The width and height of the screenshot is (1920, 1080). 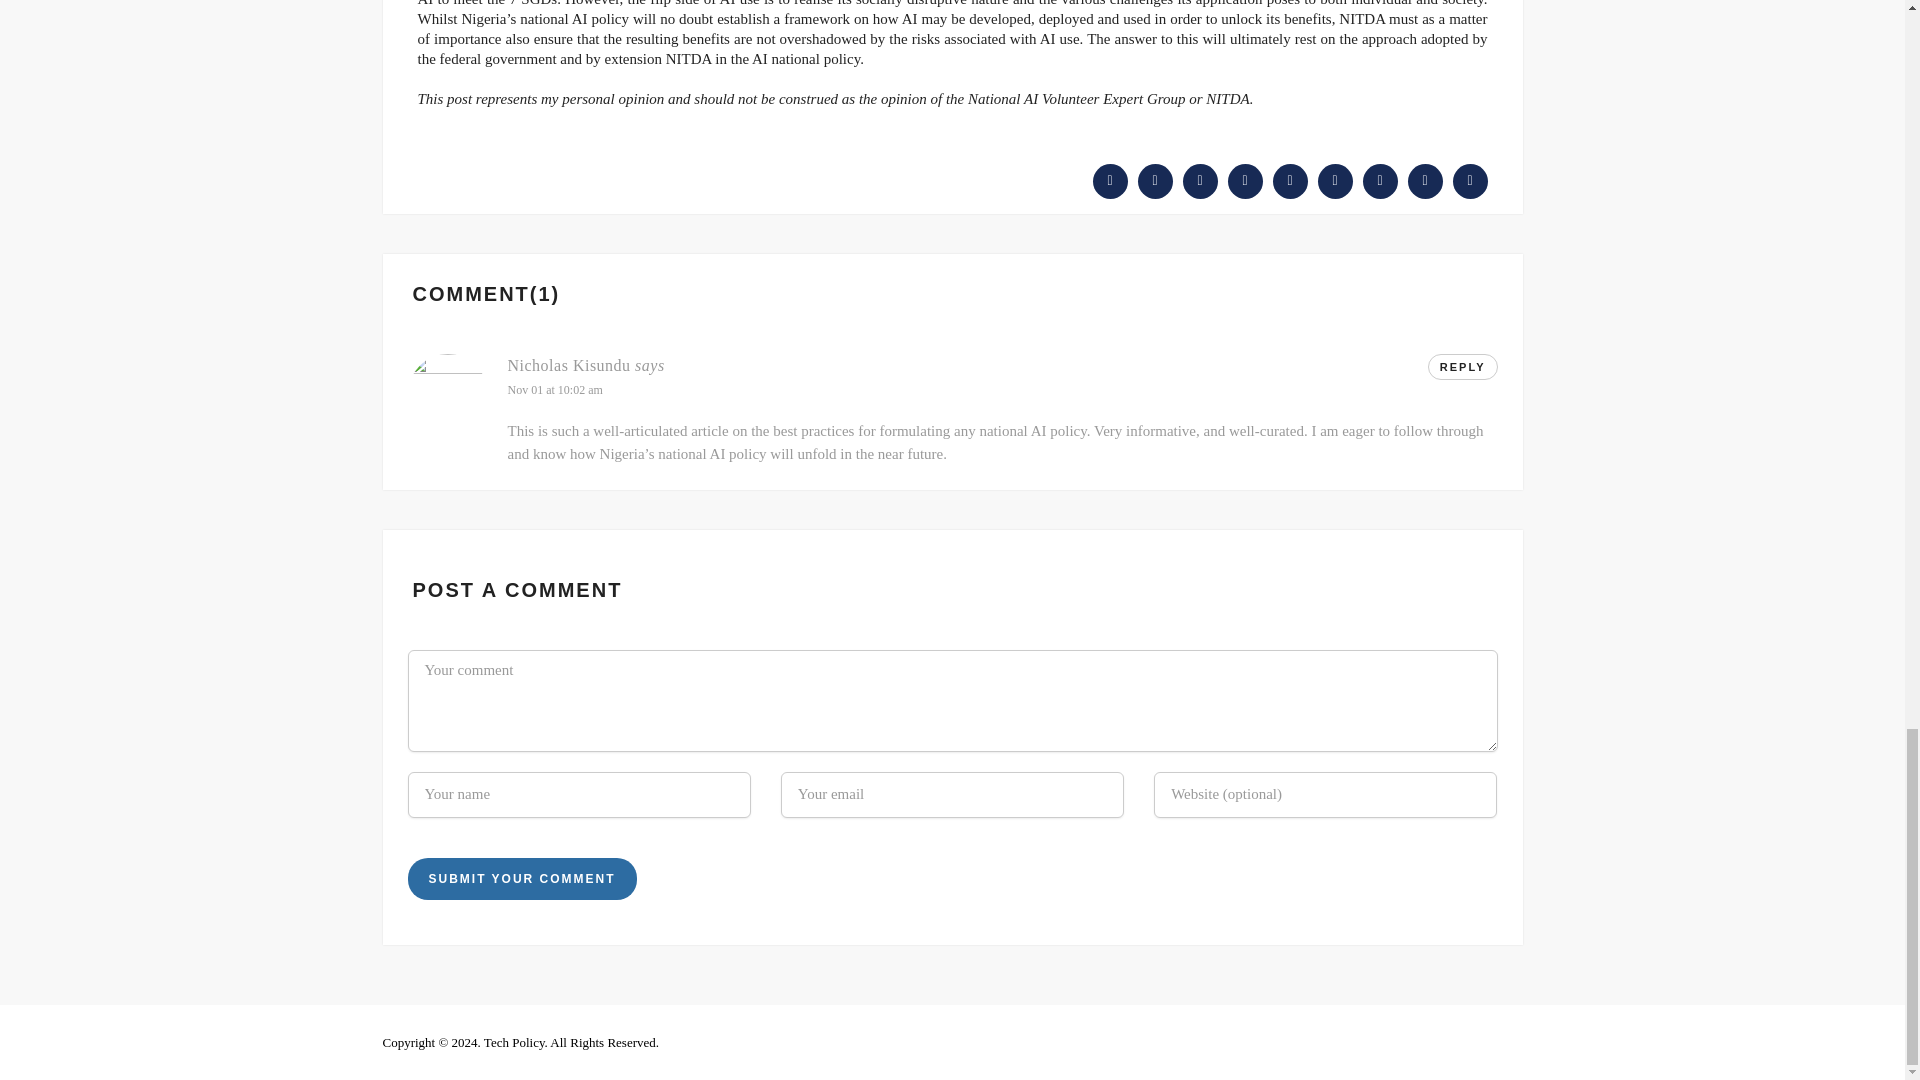 What do you see at coordinates (1156, 180) in the screenshot?
I see `Tweet` at bounding box center [1156, 180].